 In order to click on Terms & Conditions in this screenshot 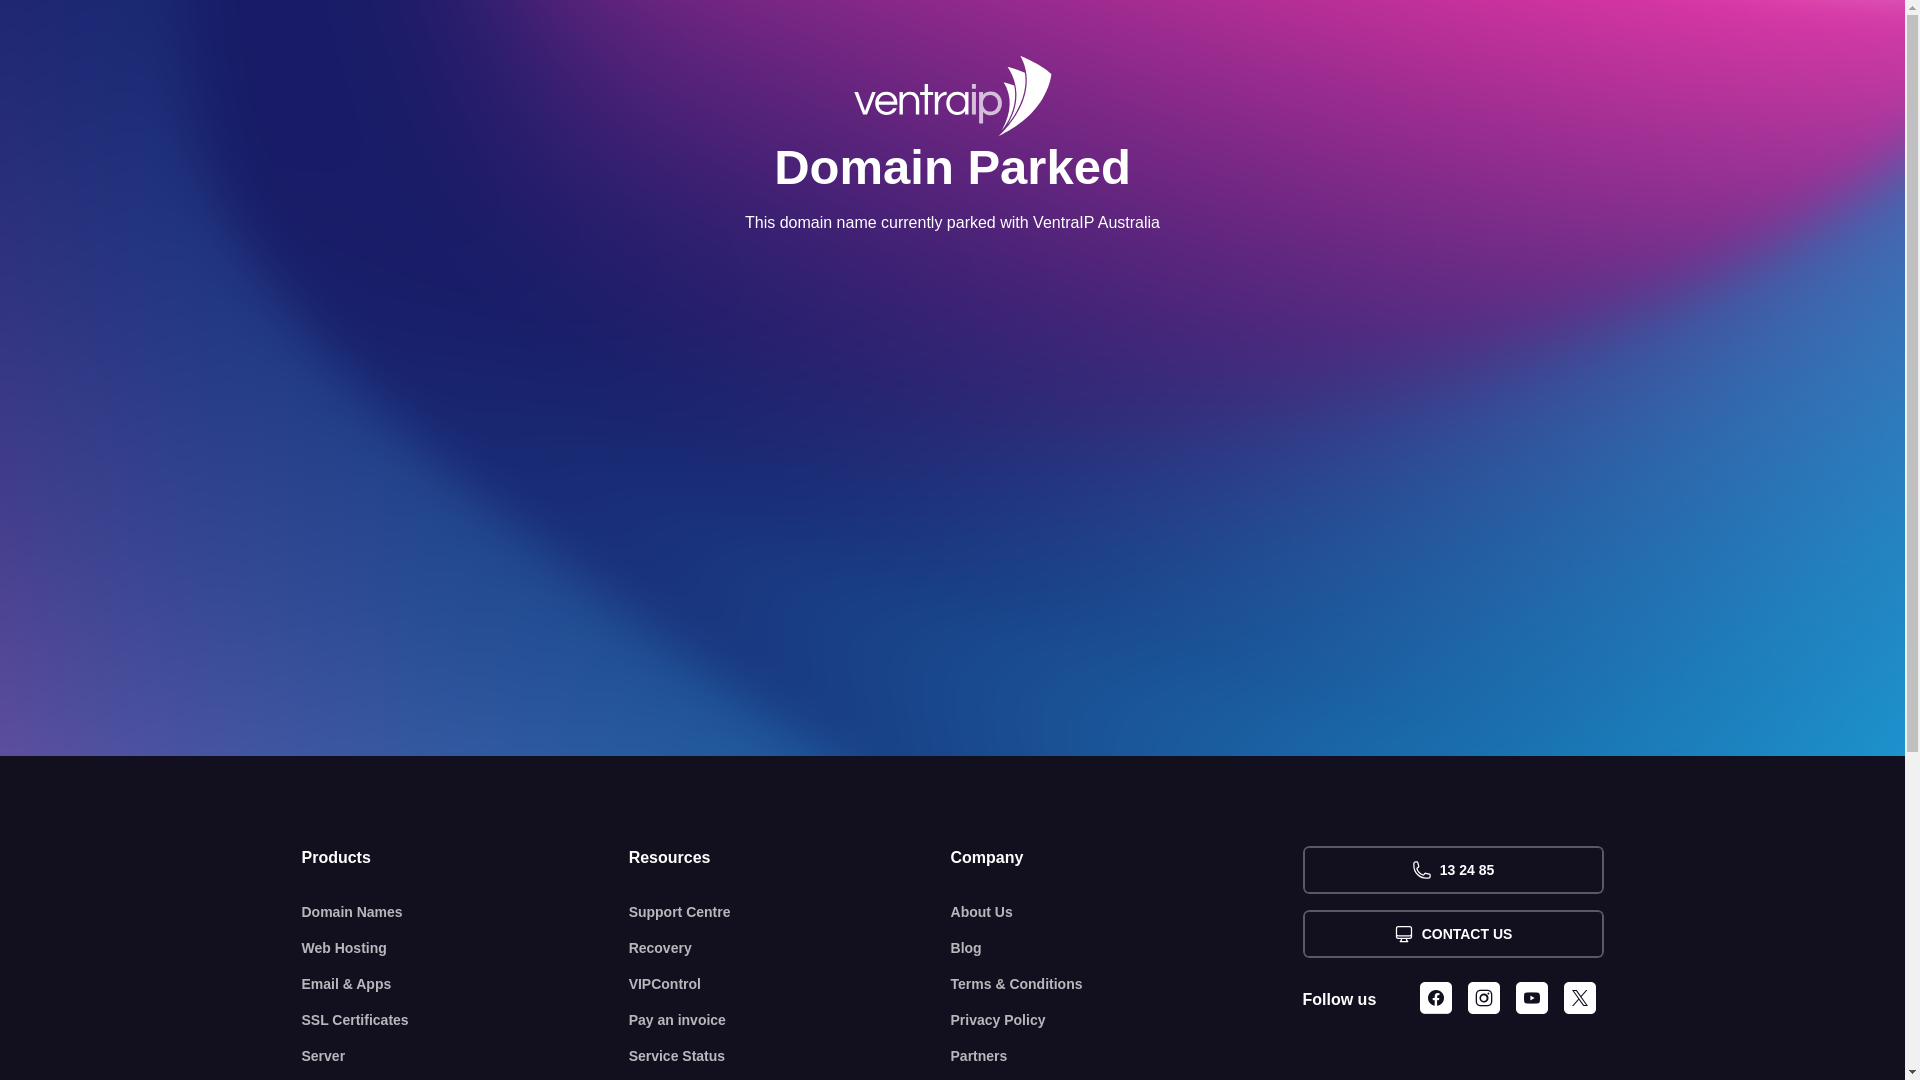, I will do `click(1127, 984)`.